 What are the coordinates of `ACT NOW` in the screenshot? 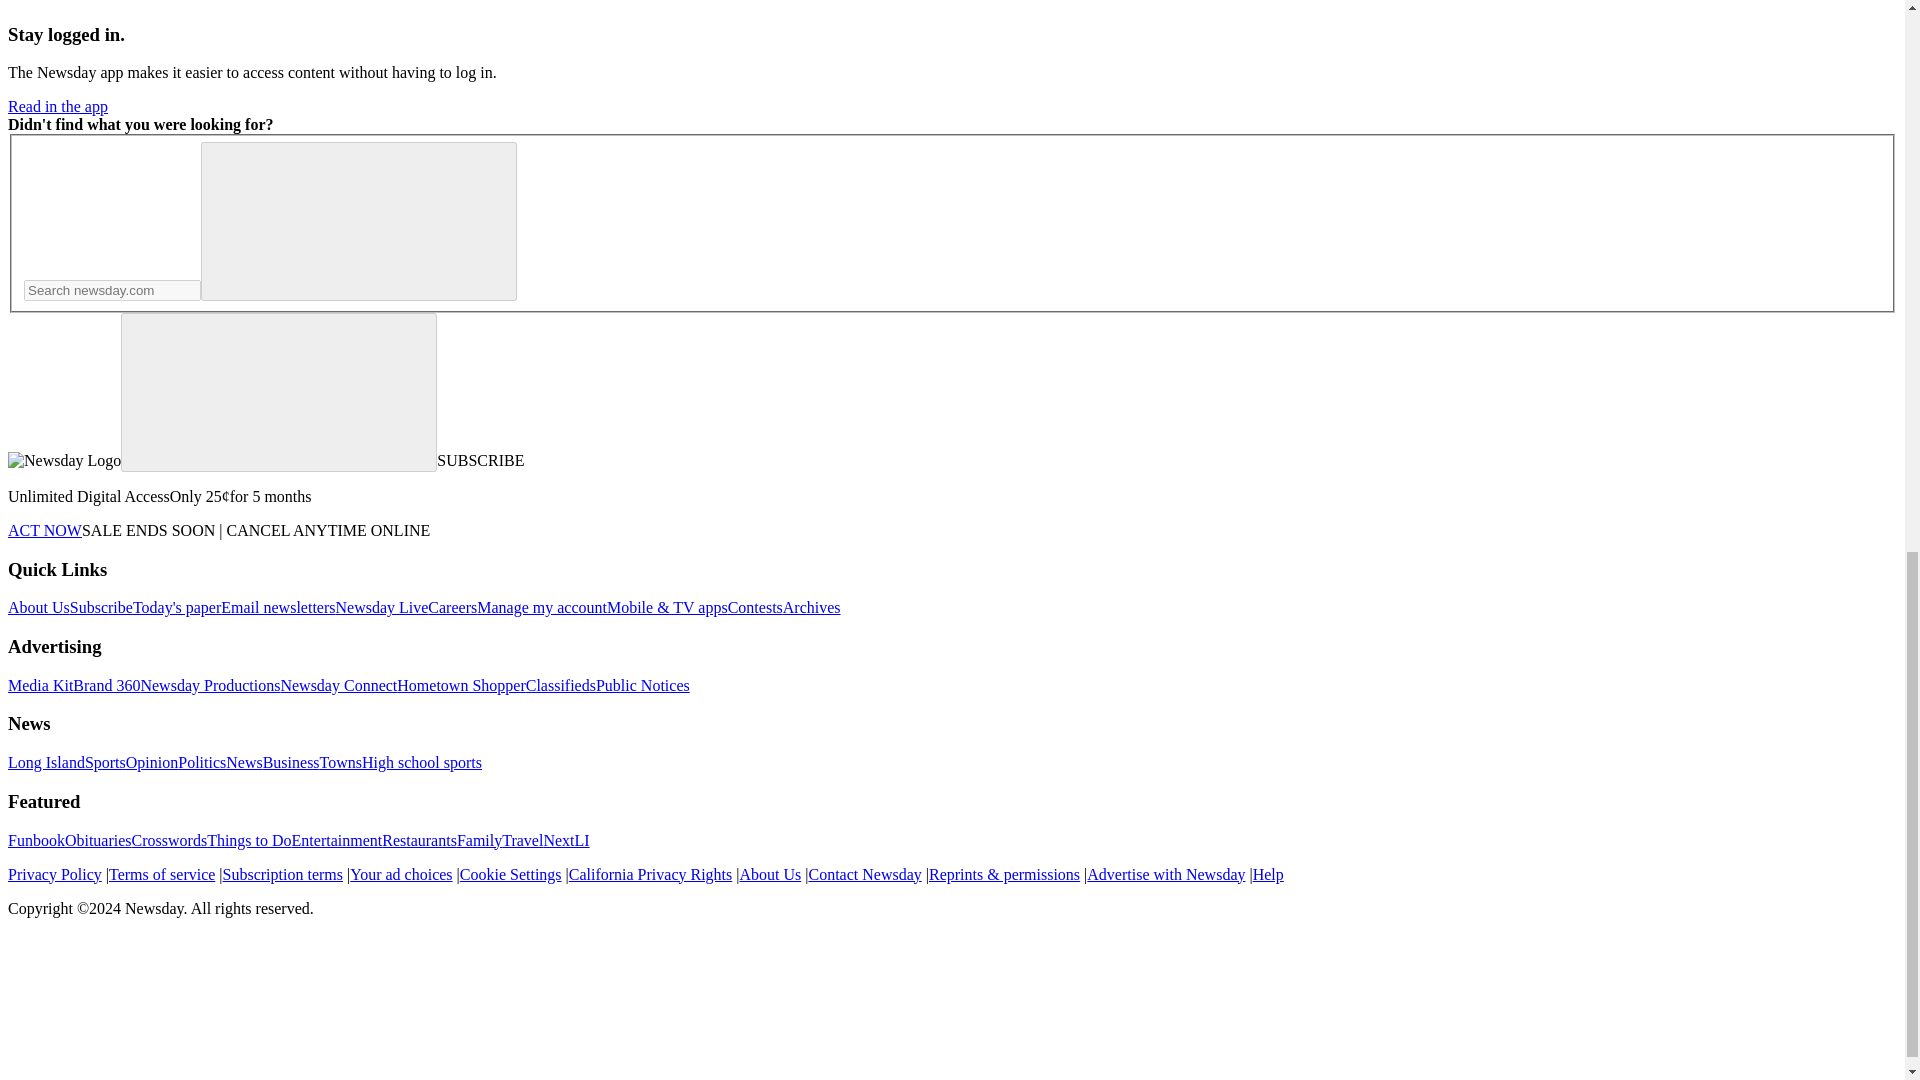 It's located at (44, 530).